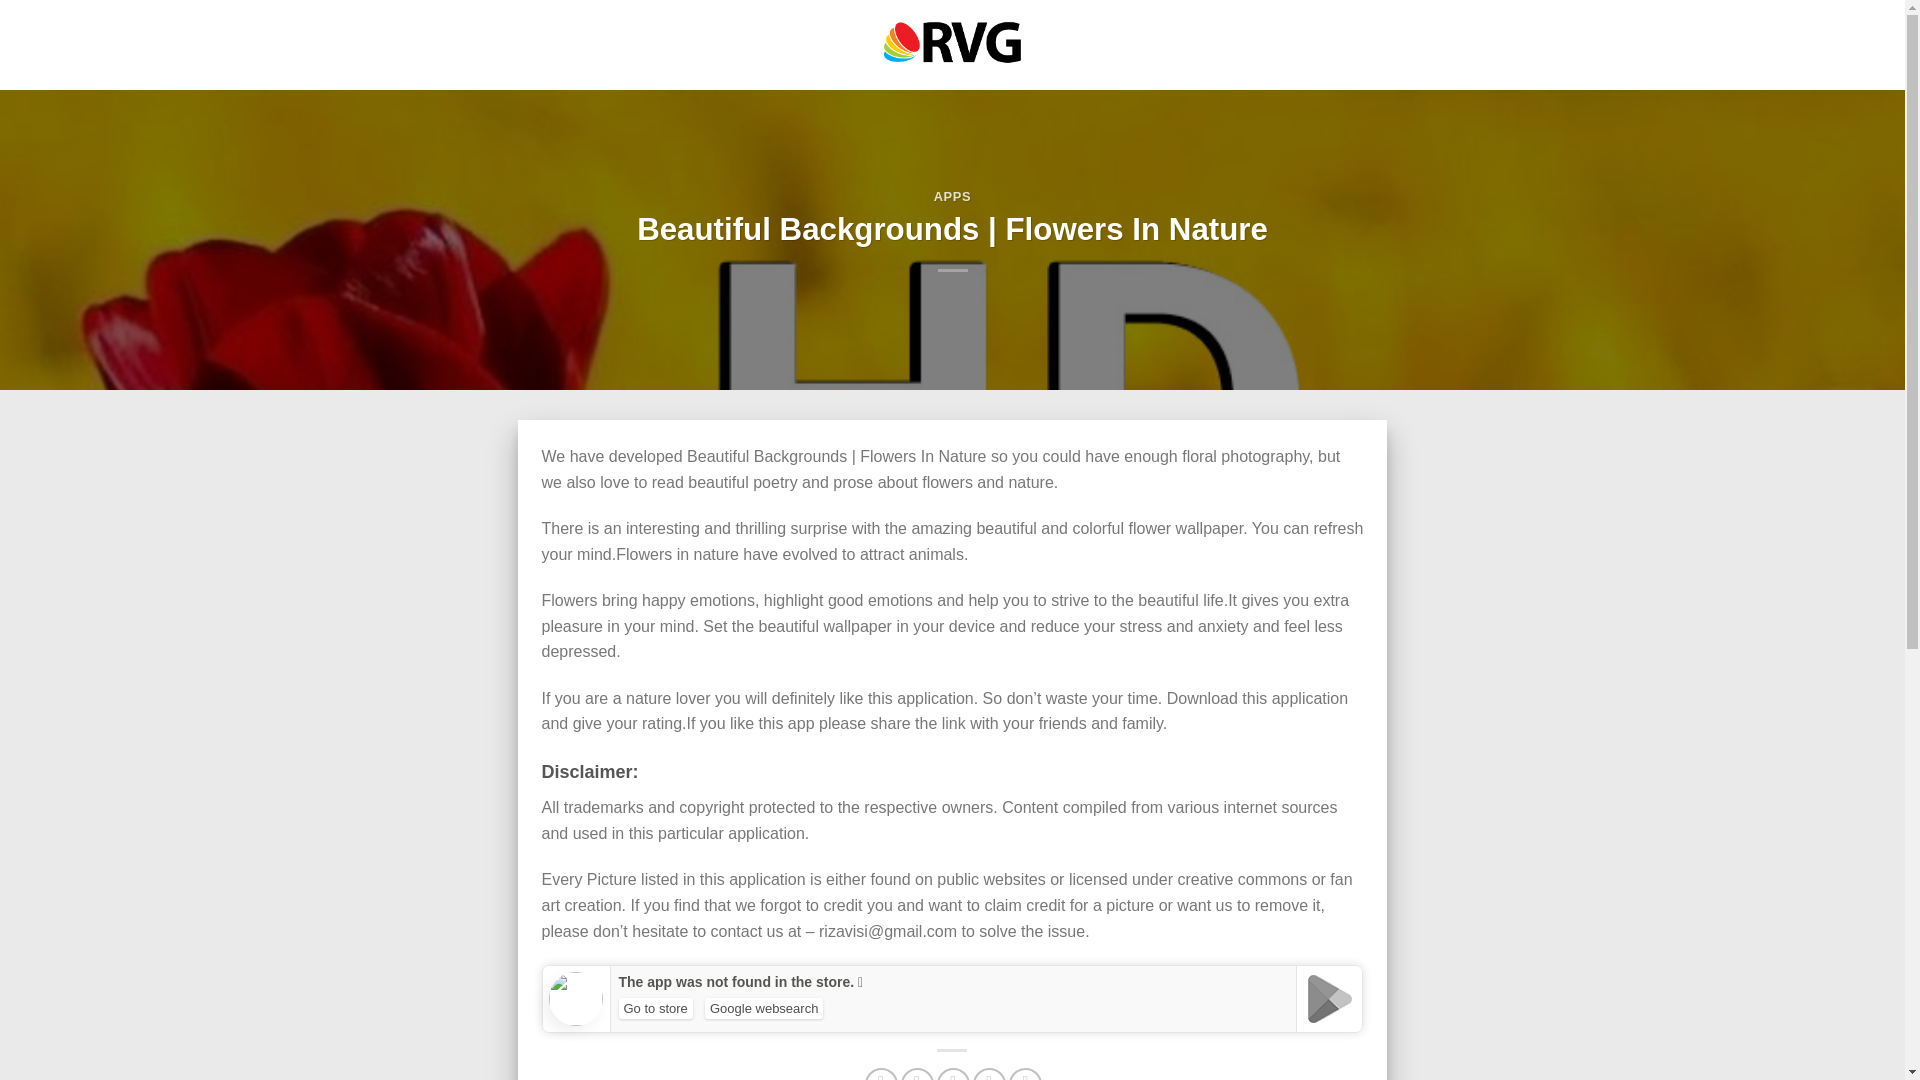 The width and height of the screenshot is (1920, 1080). What do you see at coordinates (764, 1008) in the screenshot?
I see `Google websearch` at bounding box center [764, 1008].